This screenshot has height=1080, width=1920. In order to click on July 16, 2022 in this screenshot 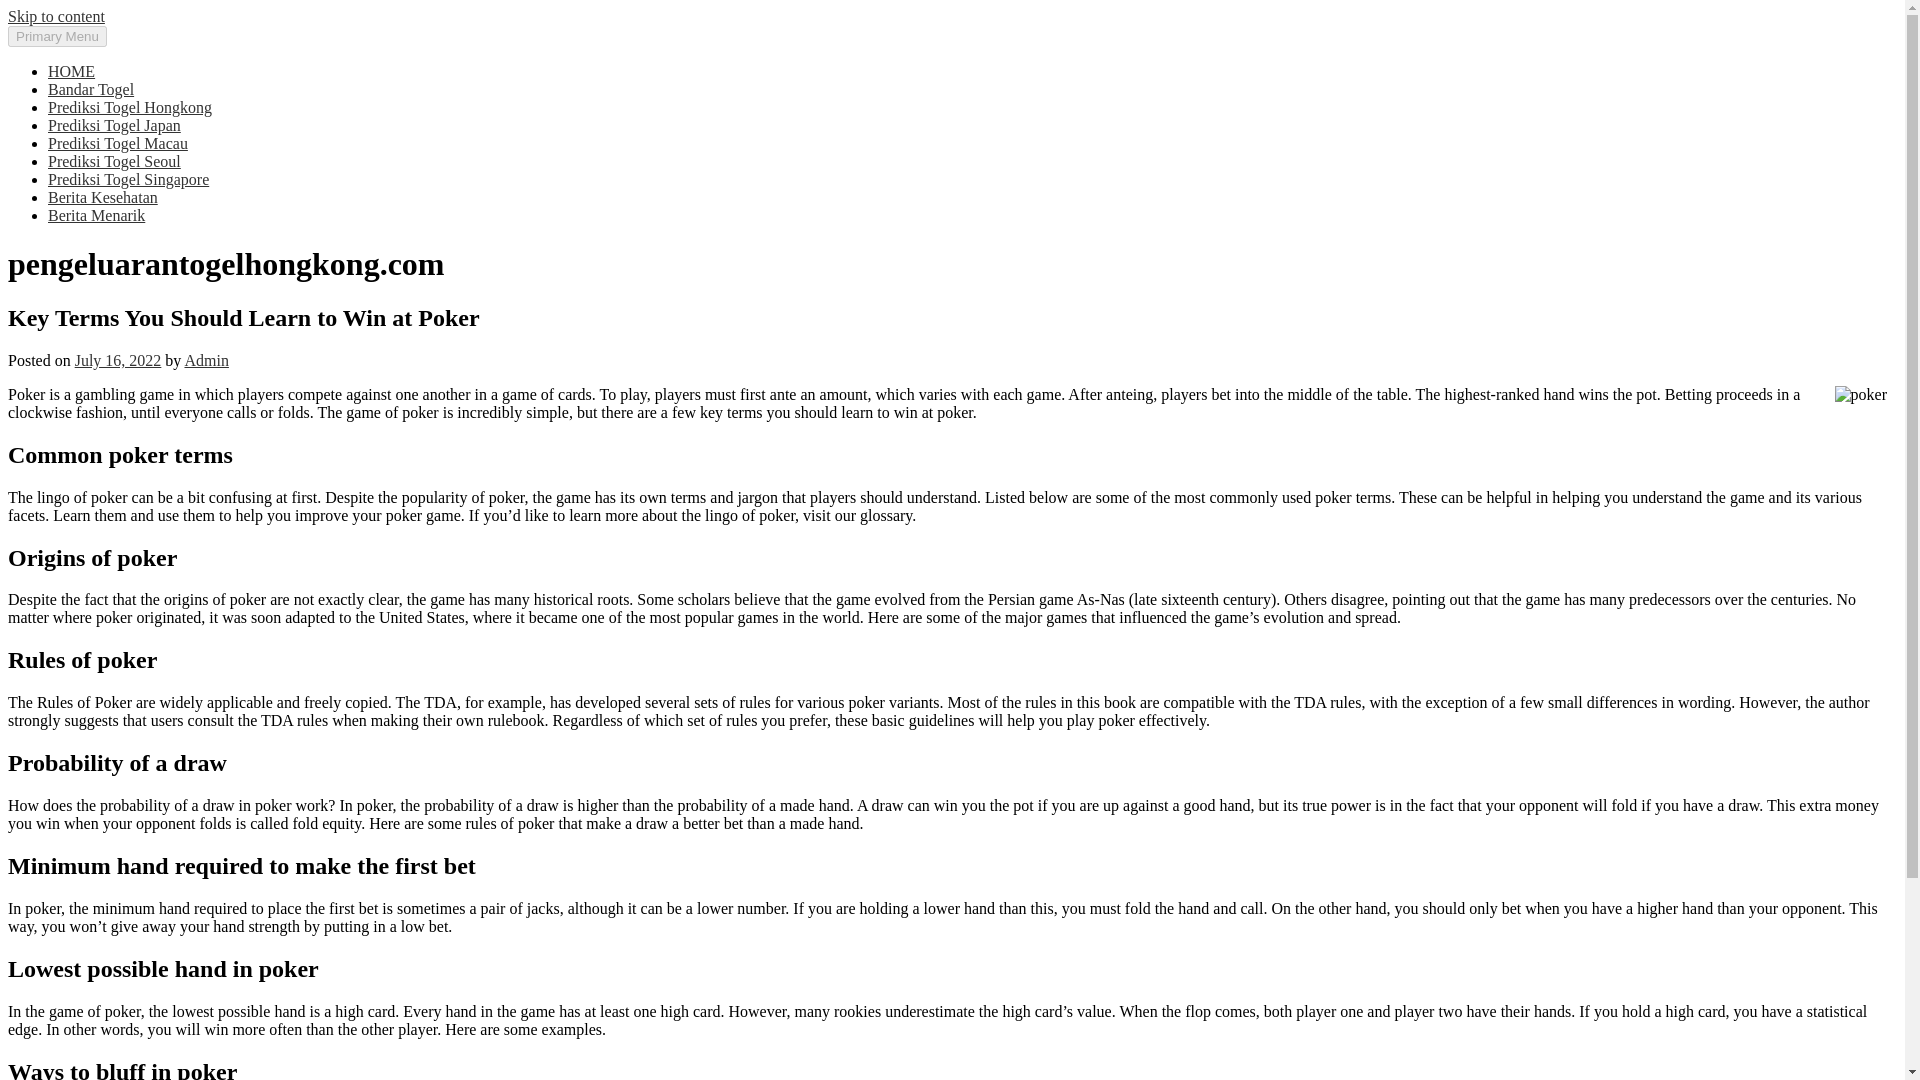, I will do `click(118, 360)`.